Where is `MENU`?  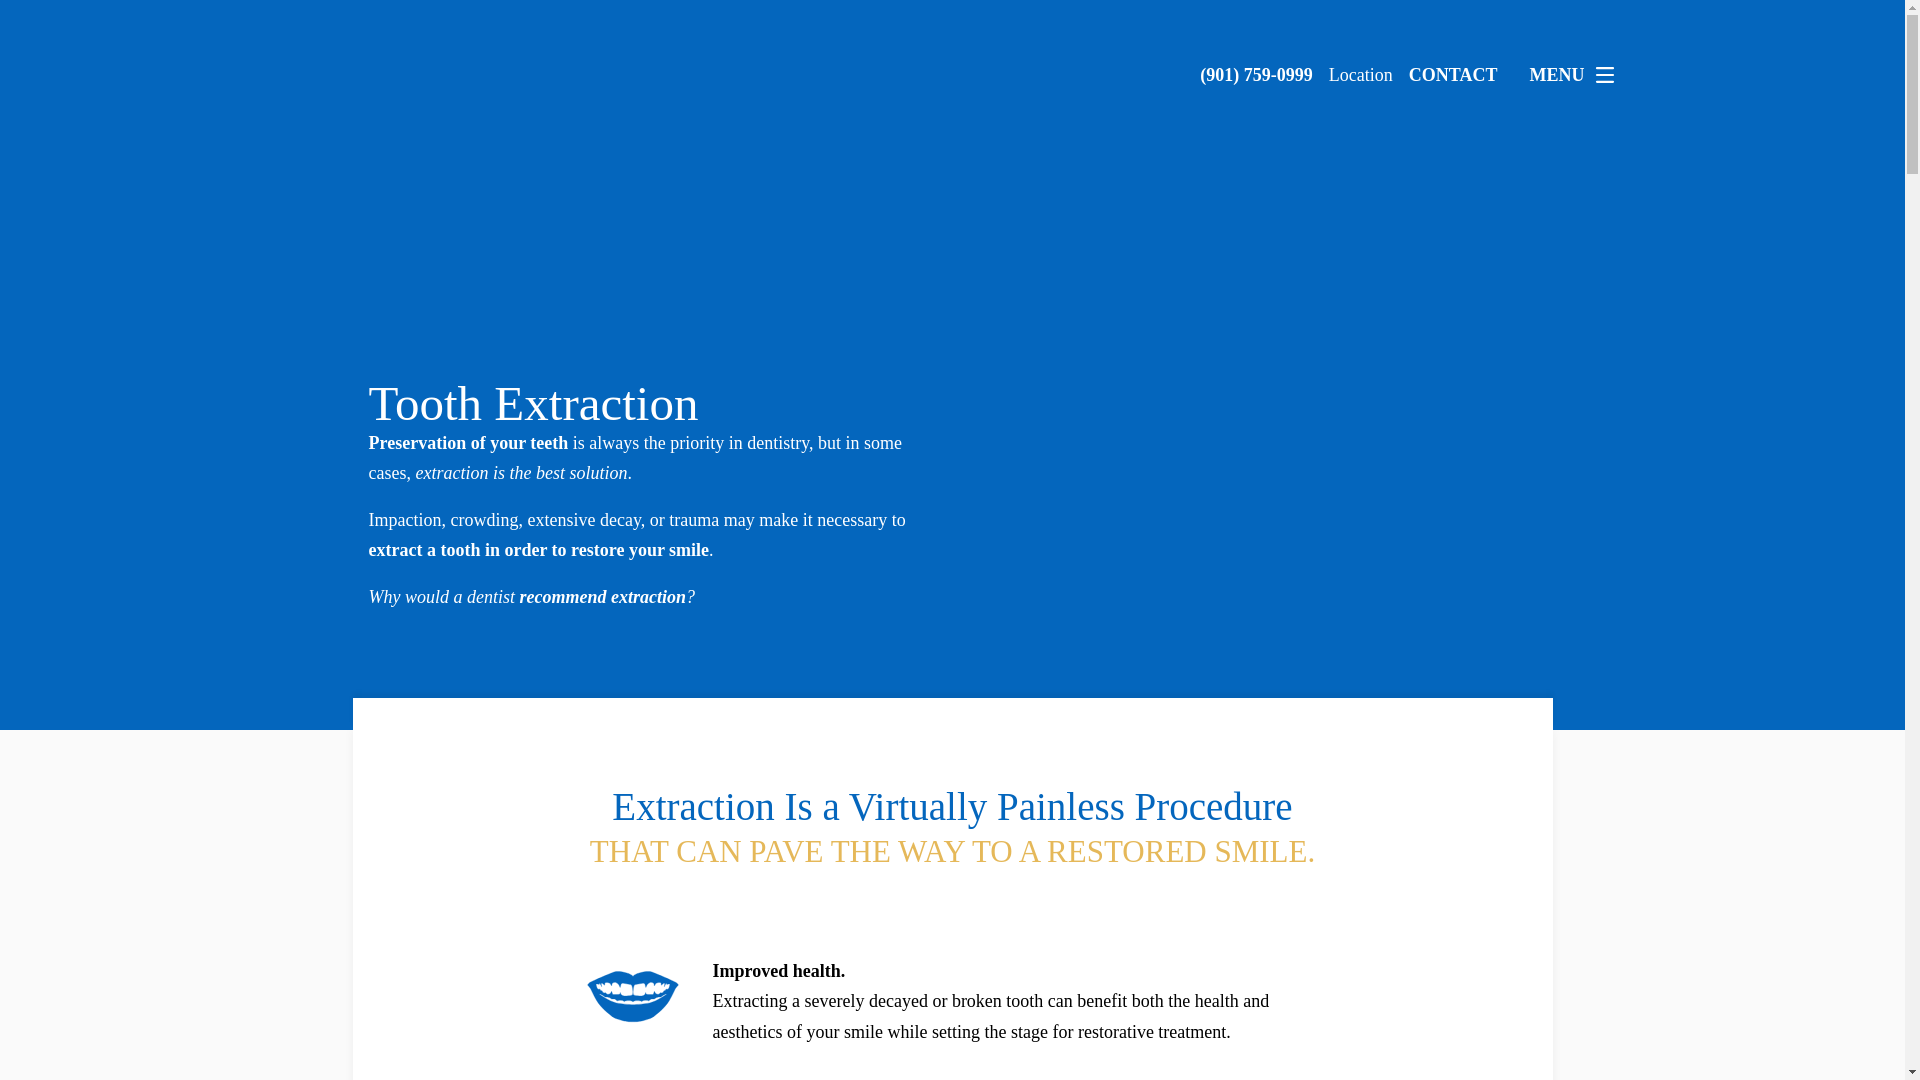
MENU is located at coordinates (1577, 75).